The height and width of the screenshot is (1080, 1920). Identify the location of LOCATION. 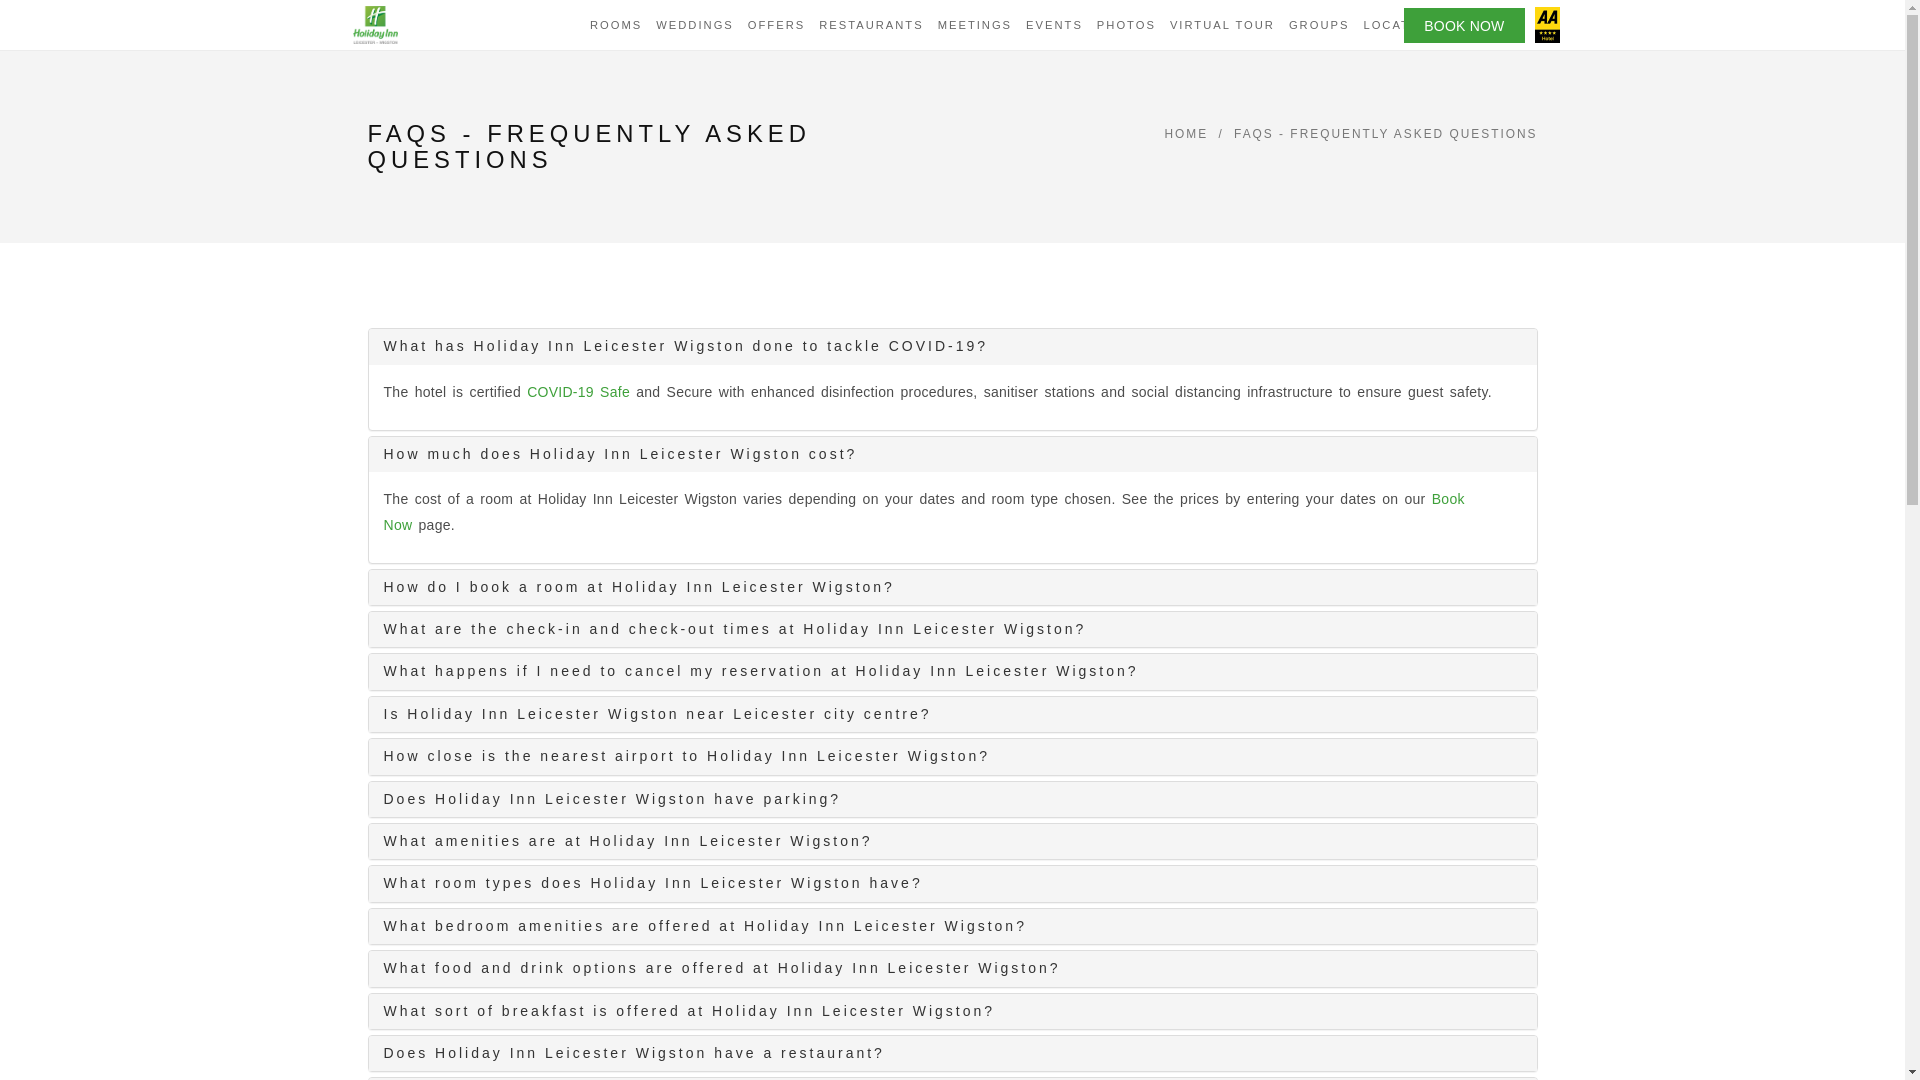
(1398, 24).